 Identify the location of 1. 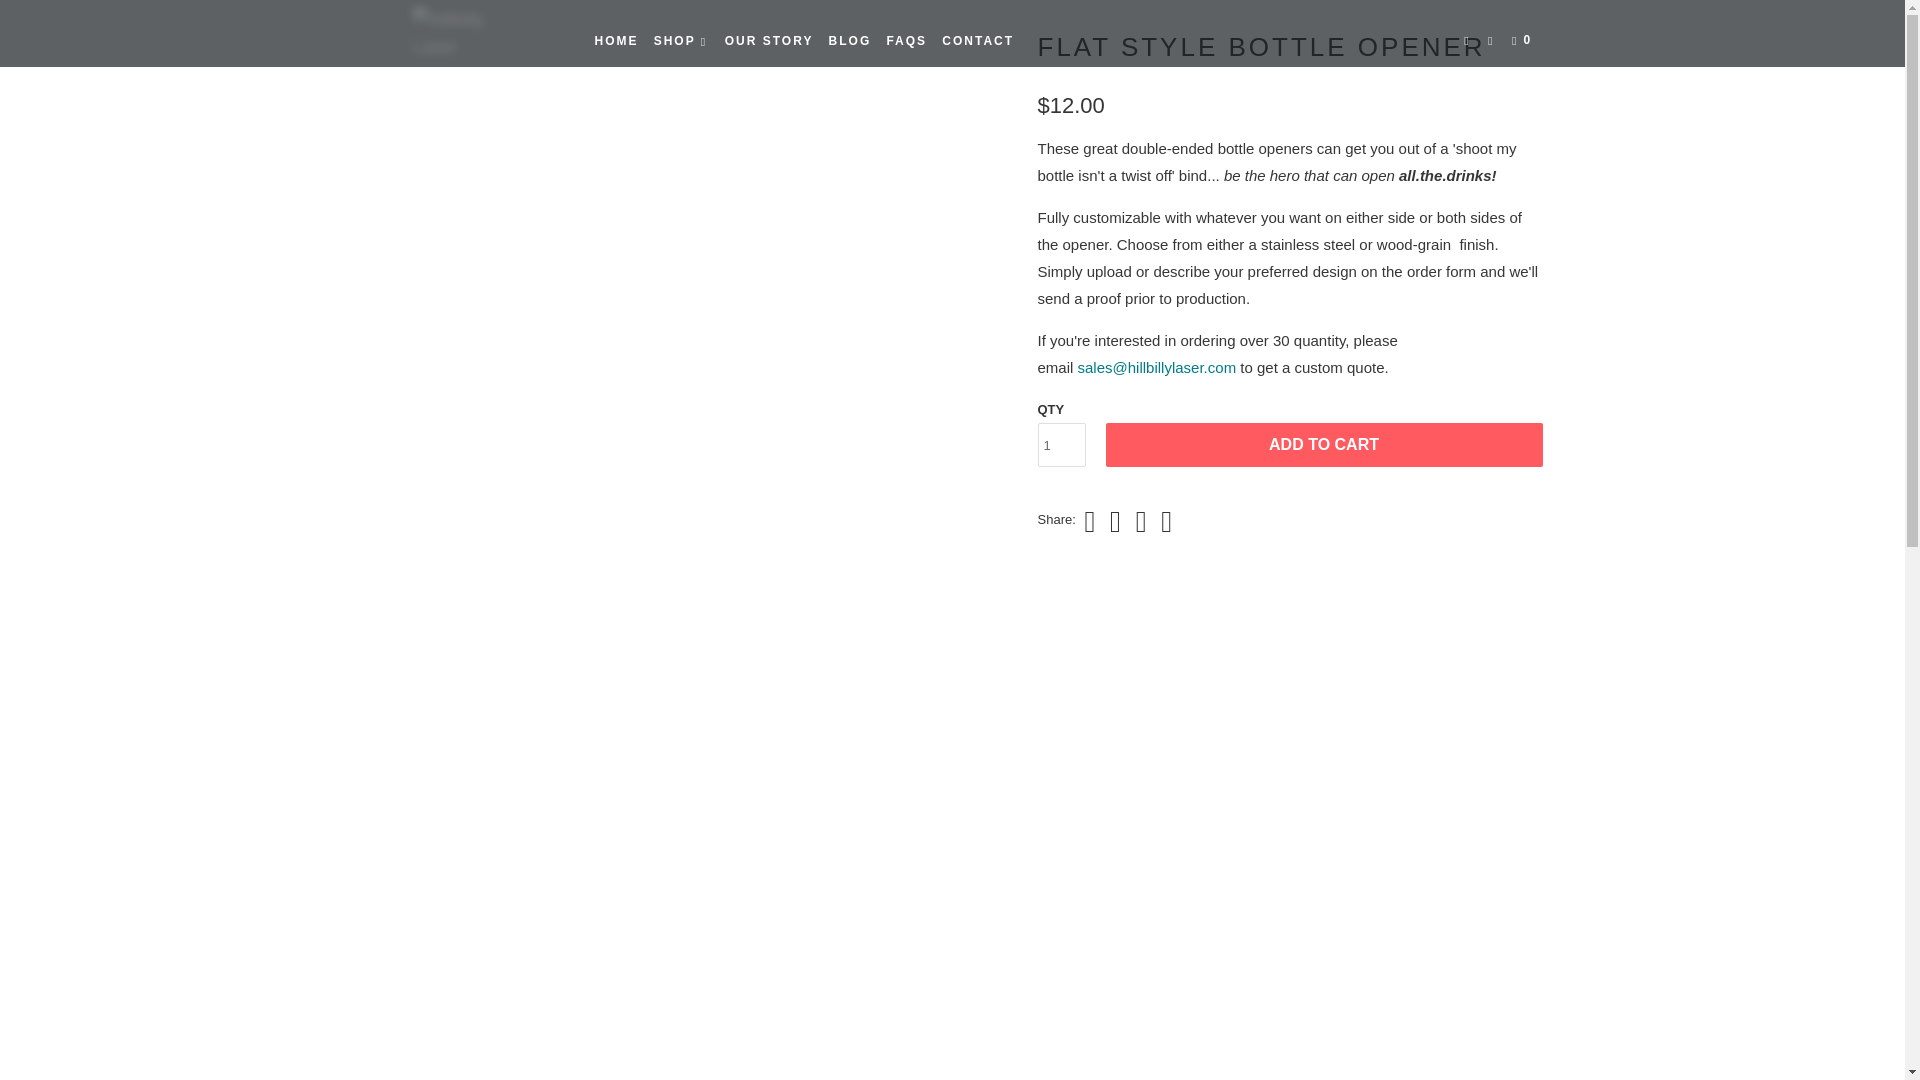
(1062, 444).